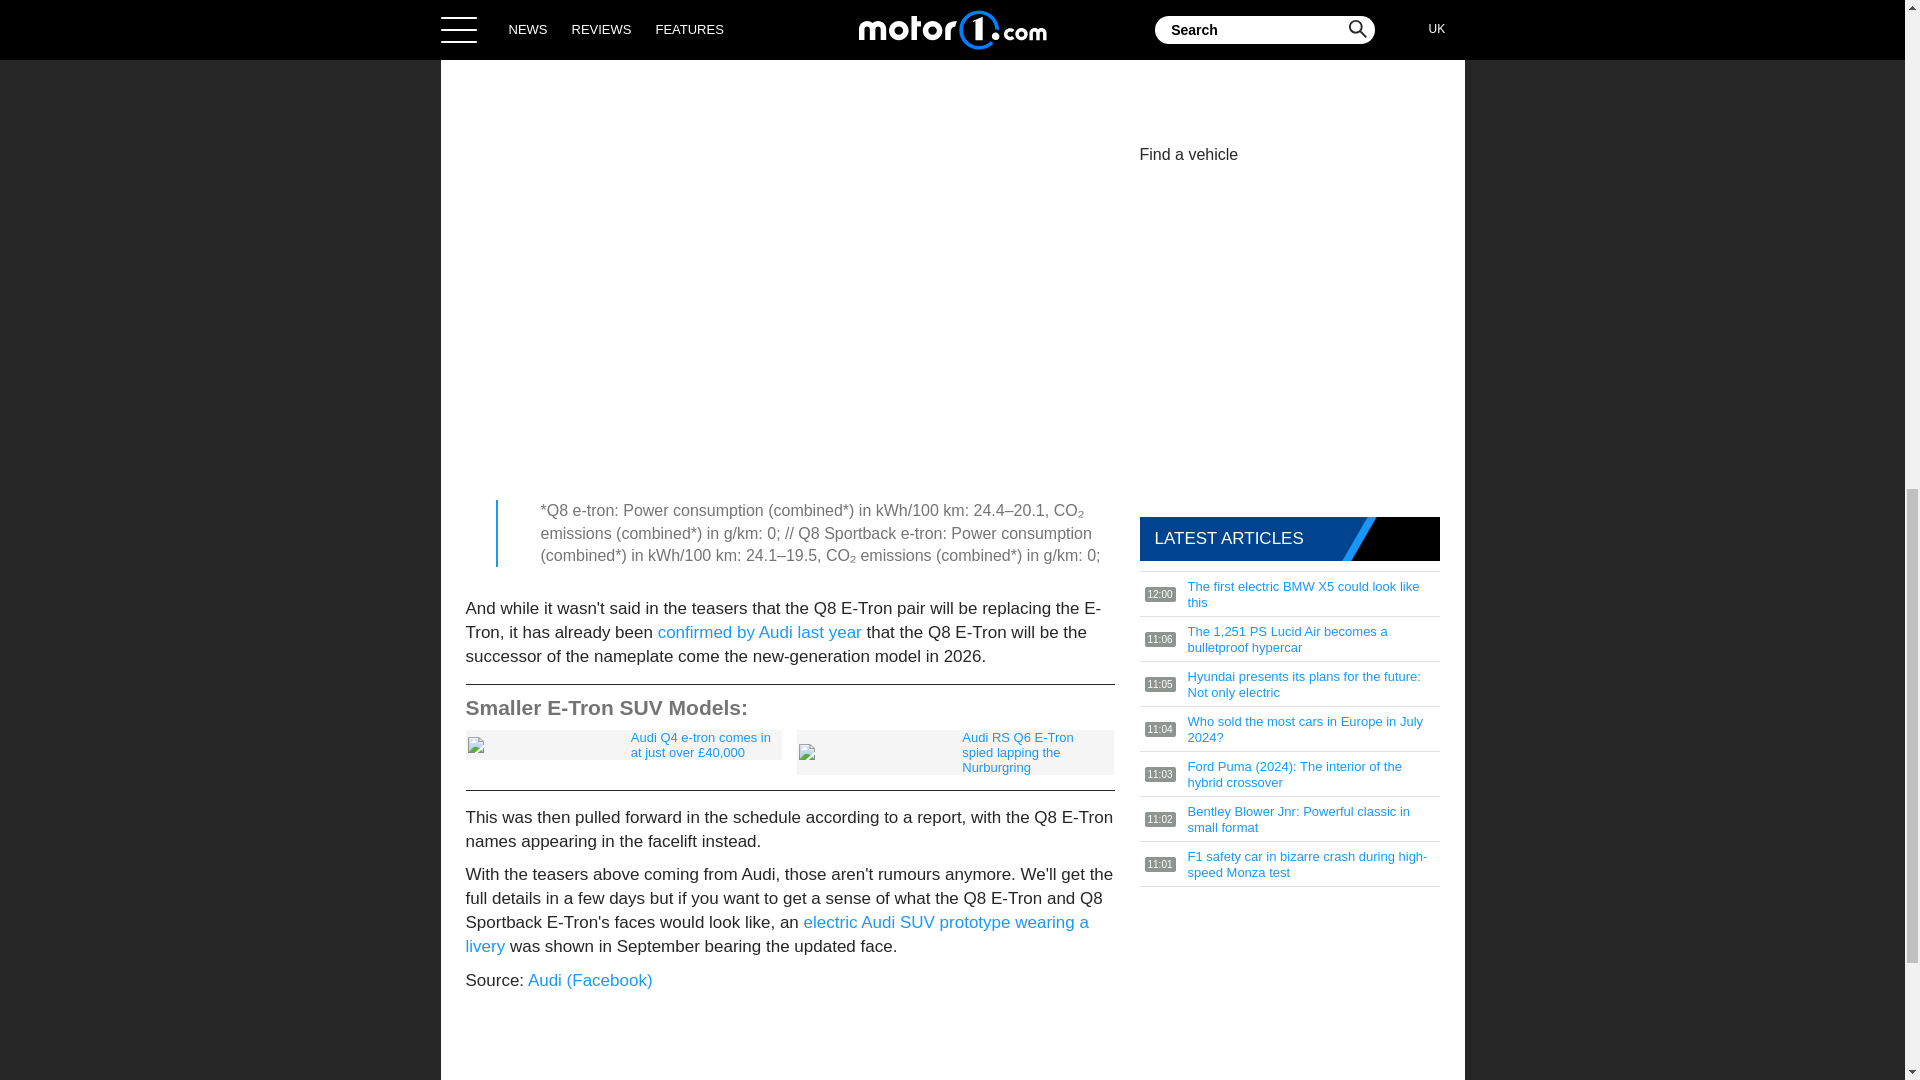  I want to click on confirmed by Audi last year, so click(760, 632).